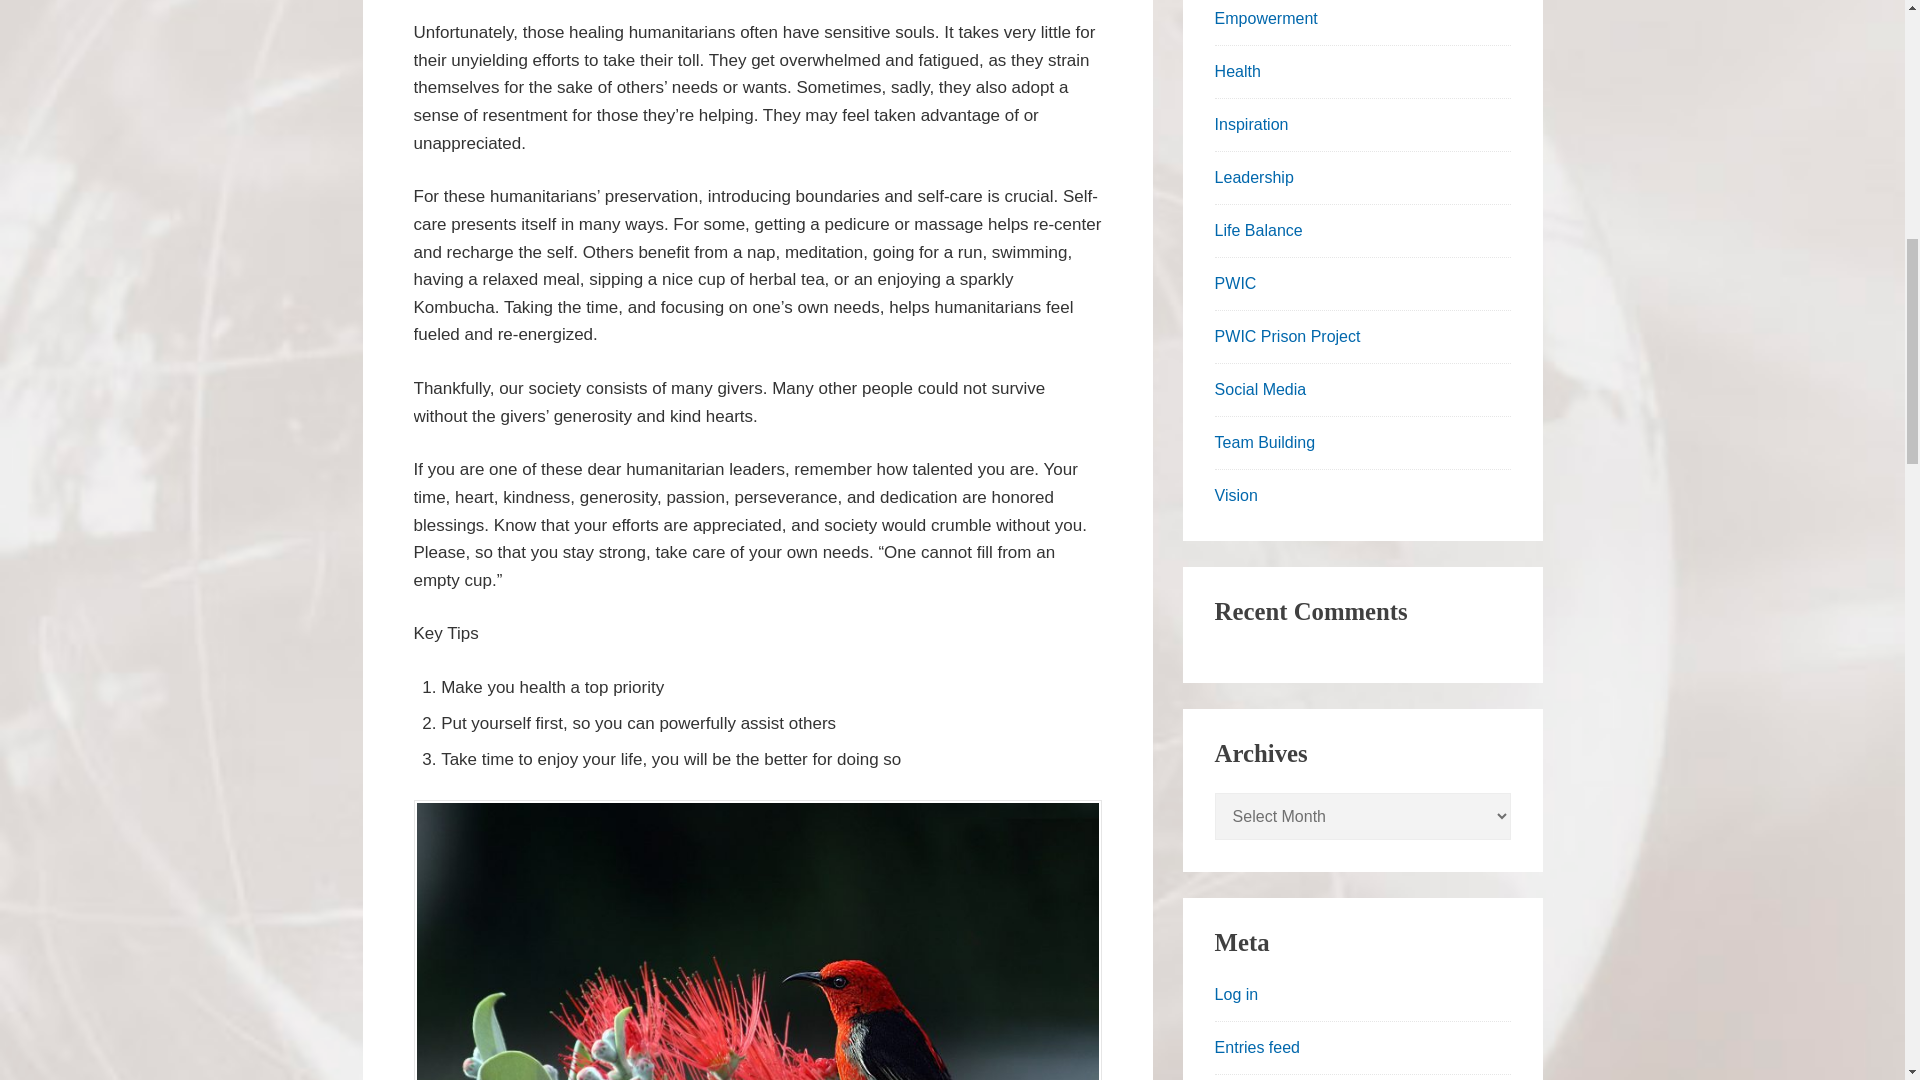 Image resolution: width=1920 pixels, height=1080 pixels. Describe the element at coordinates (1252, 124) in the screenshot. I see `Inspiration` at that location.